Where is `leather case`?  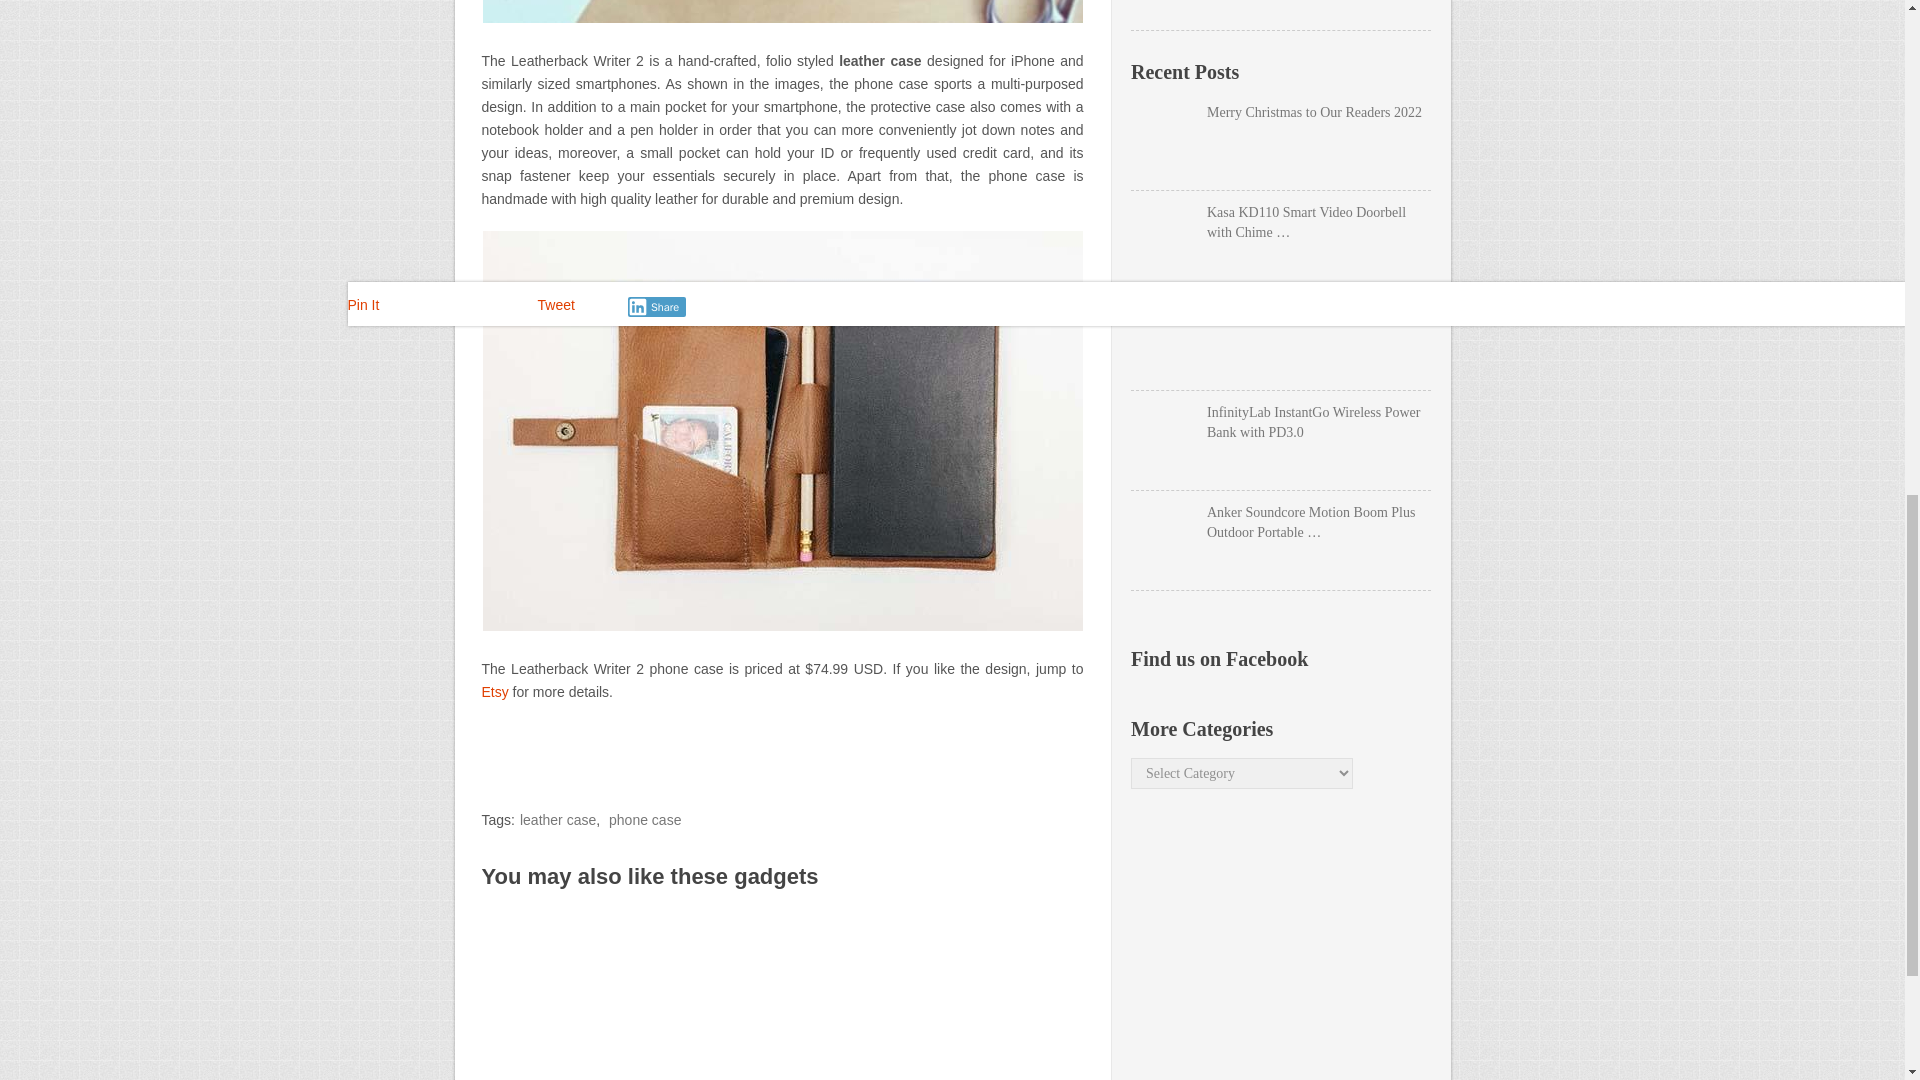 leather case is located at coordinates (558, 820).